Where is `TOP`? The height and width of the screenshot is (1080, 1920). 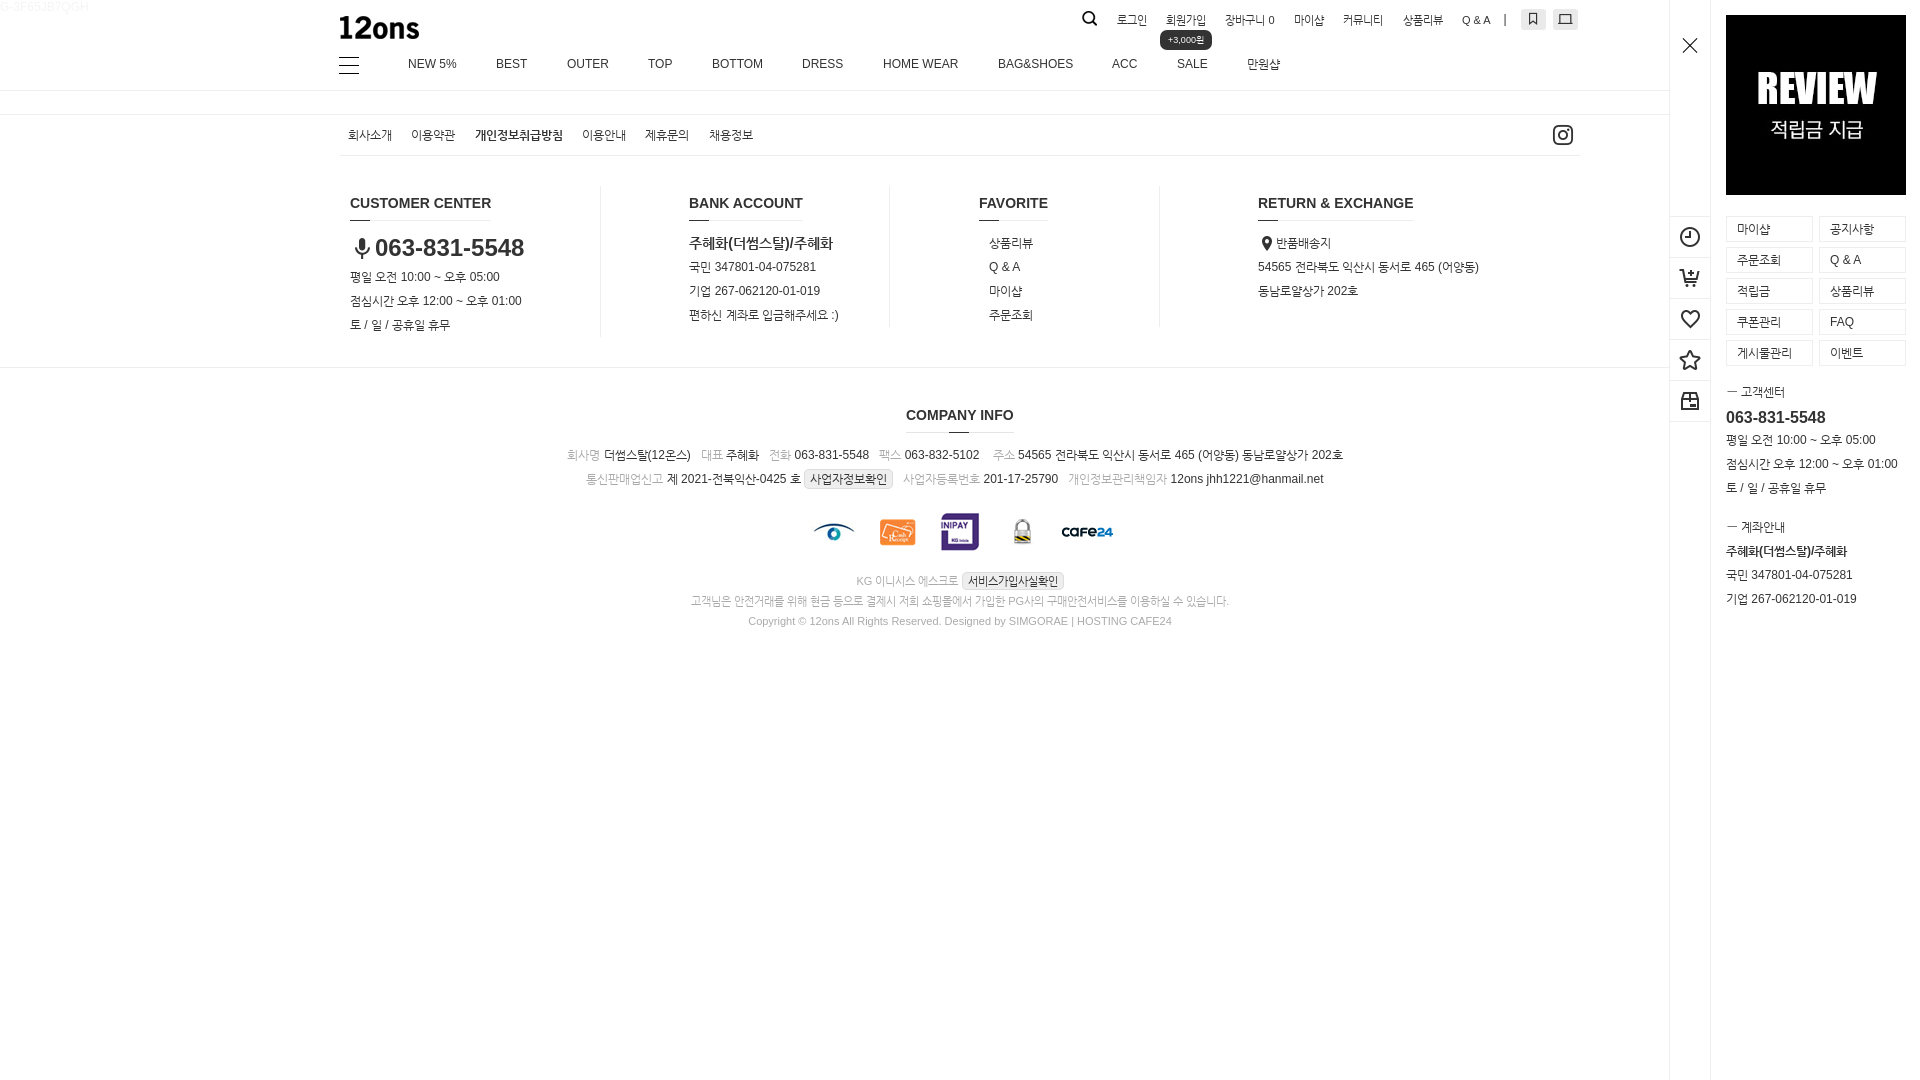
TOP is located at coordinates (660, 64).